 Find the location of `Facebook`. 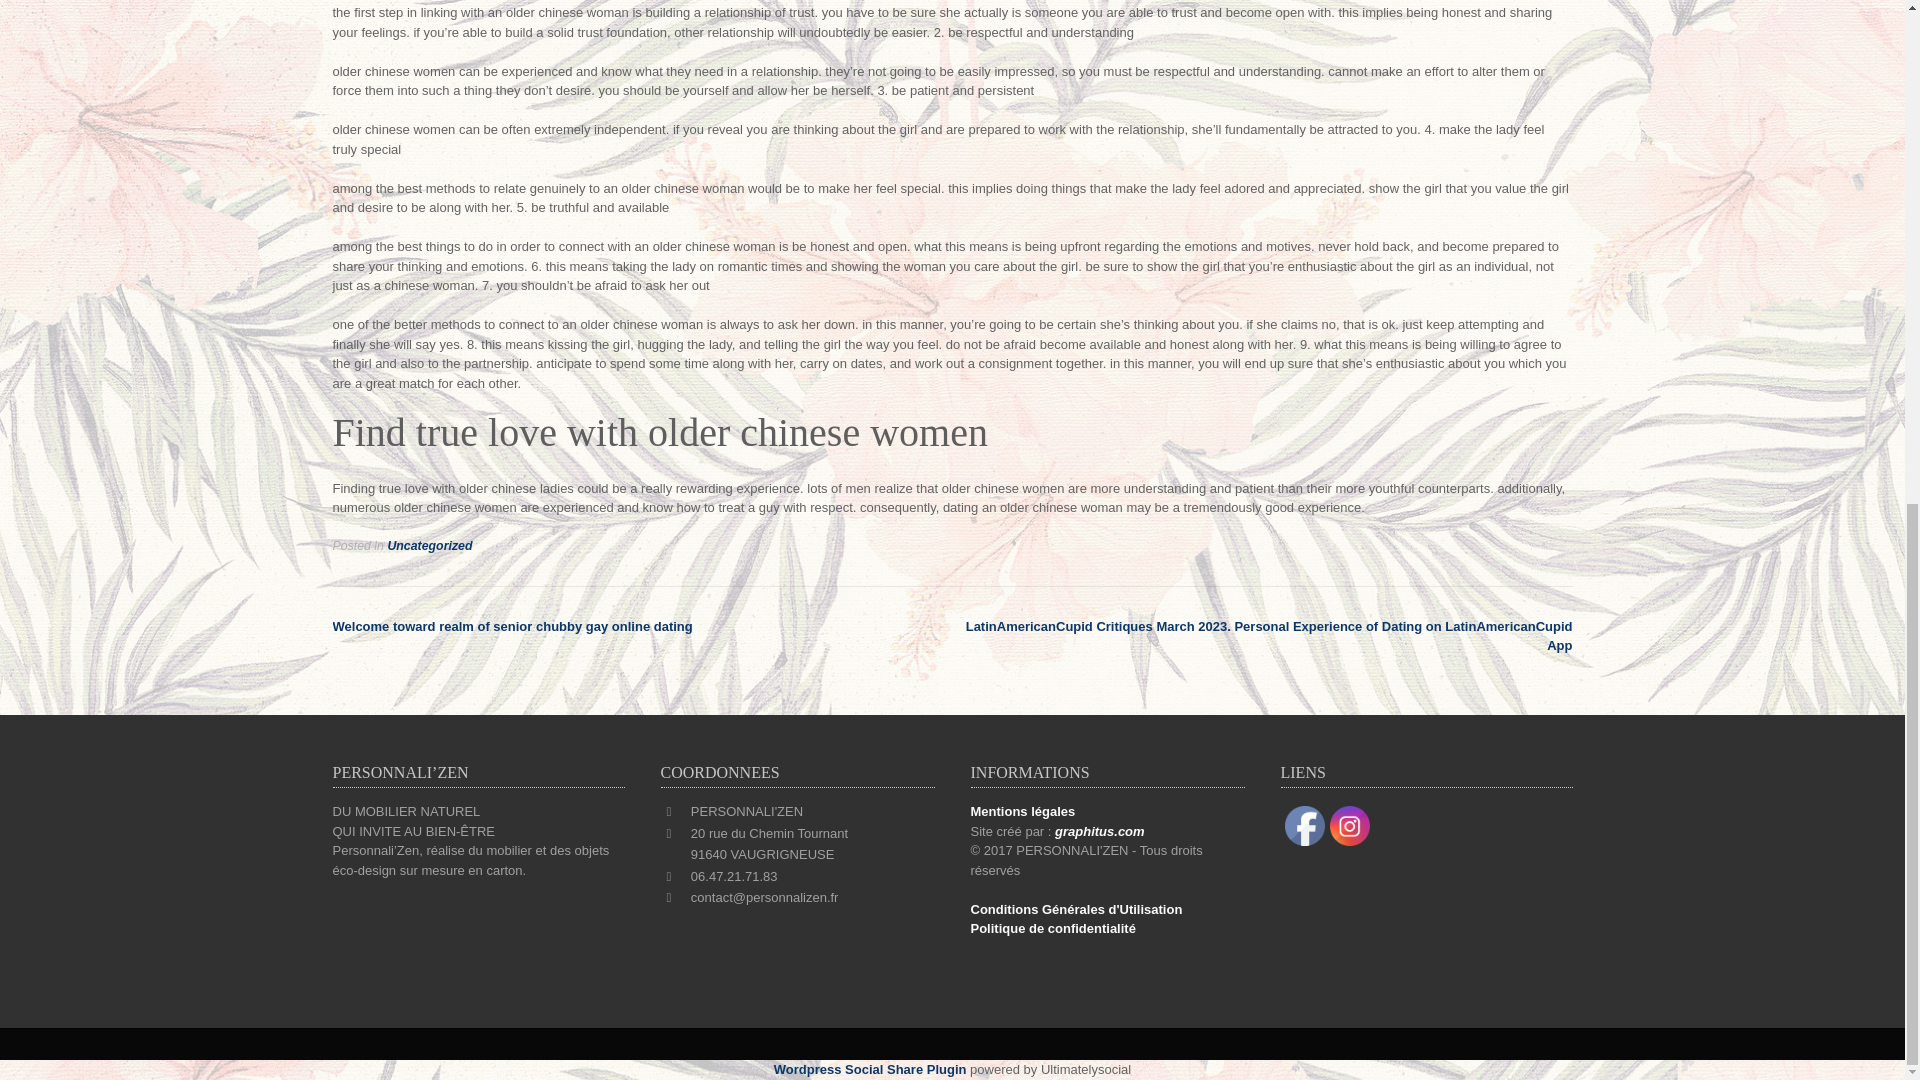

Facebook is located at coordinates (1304, 825).